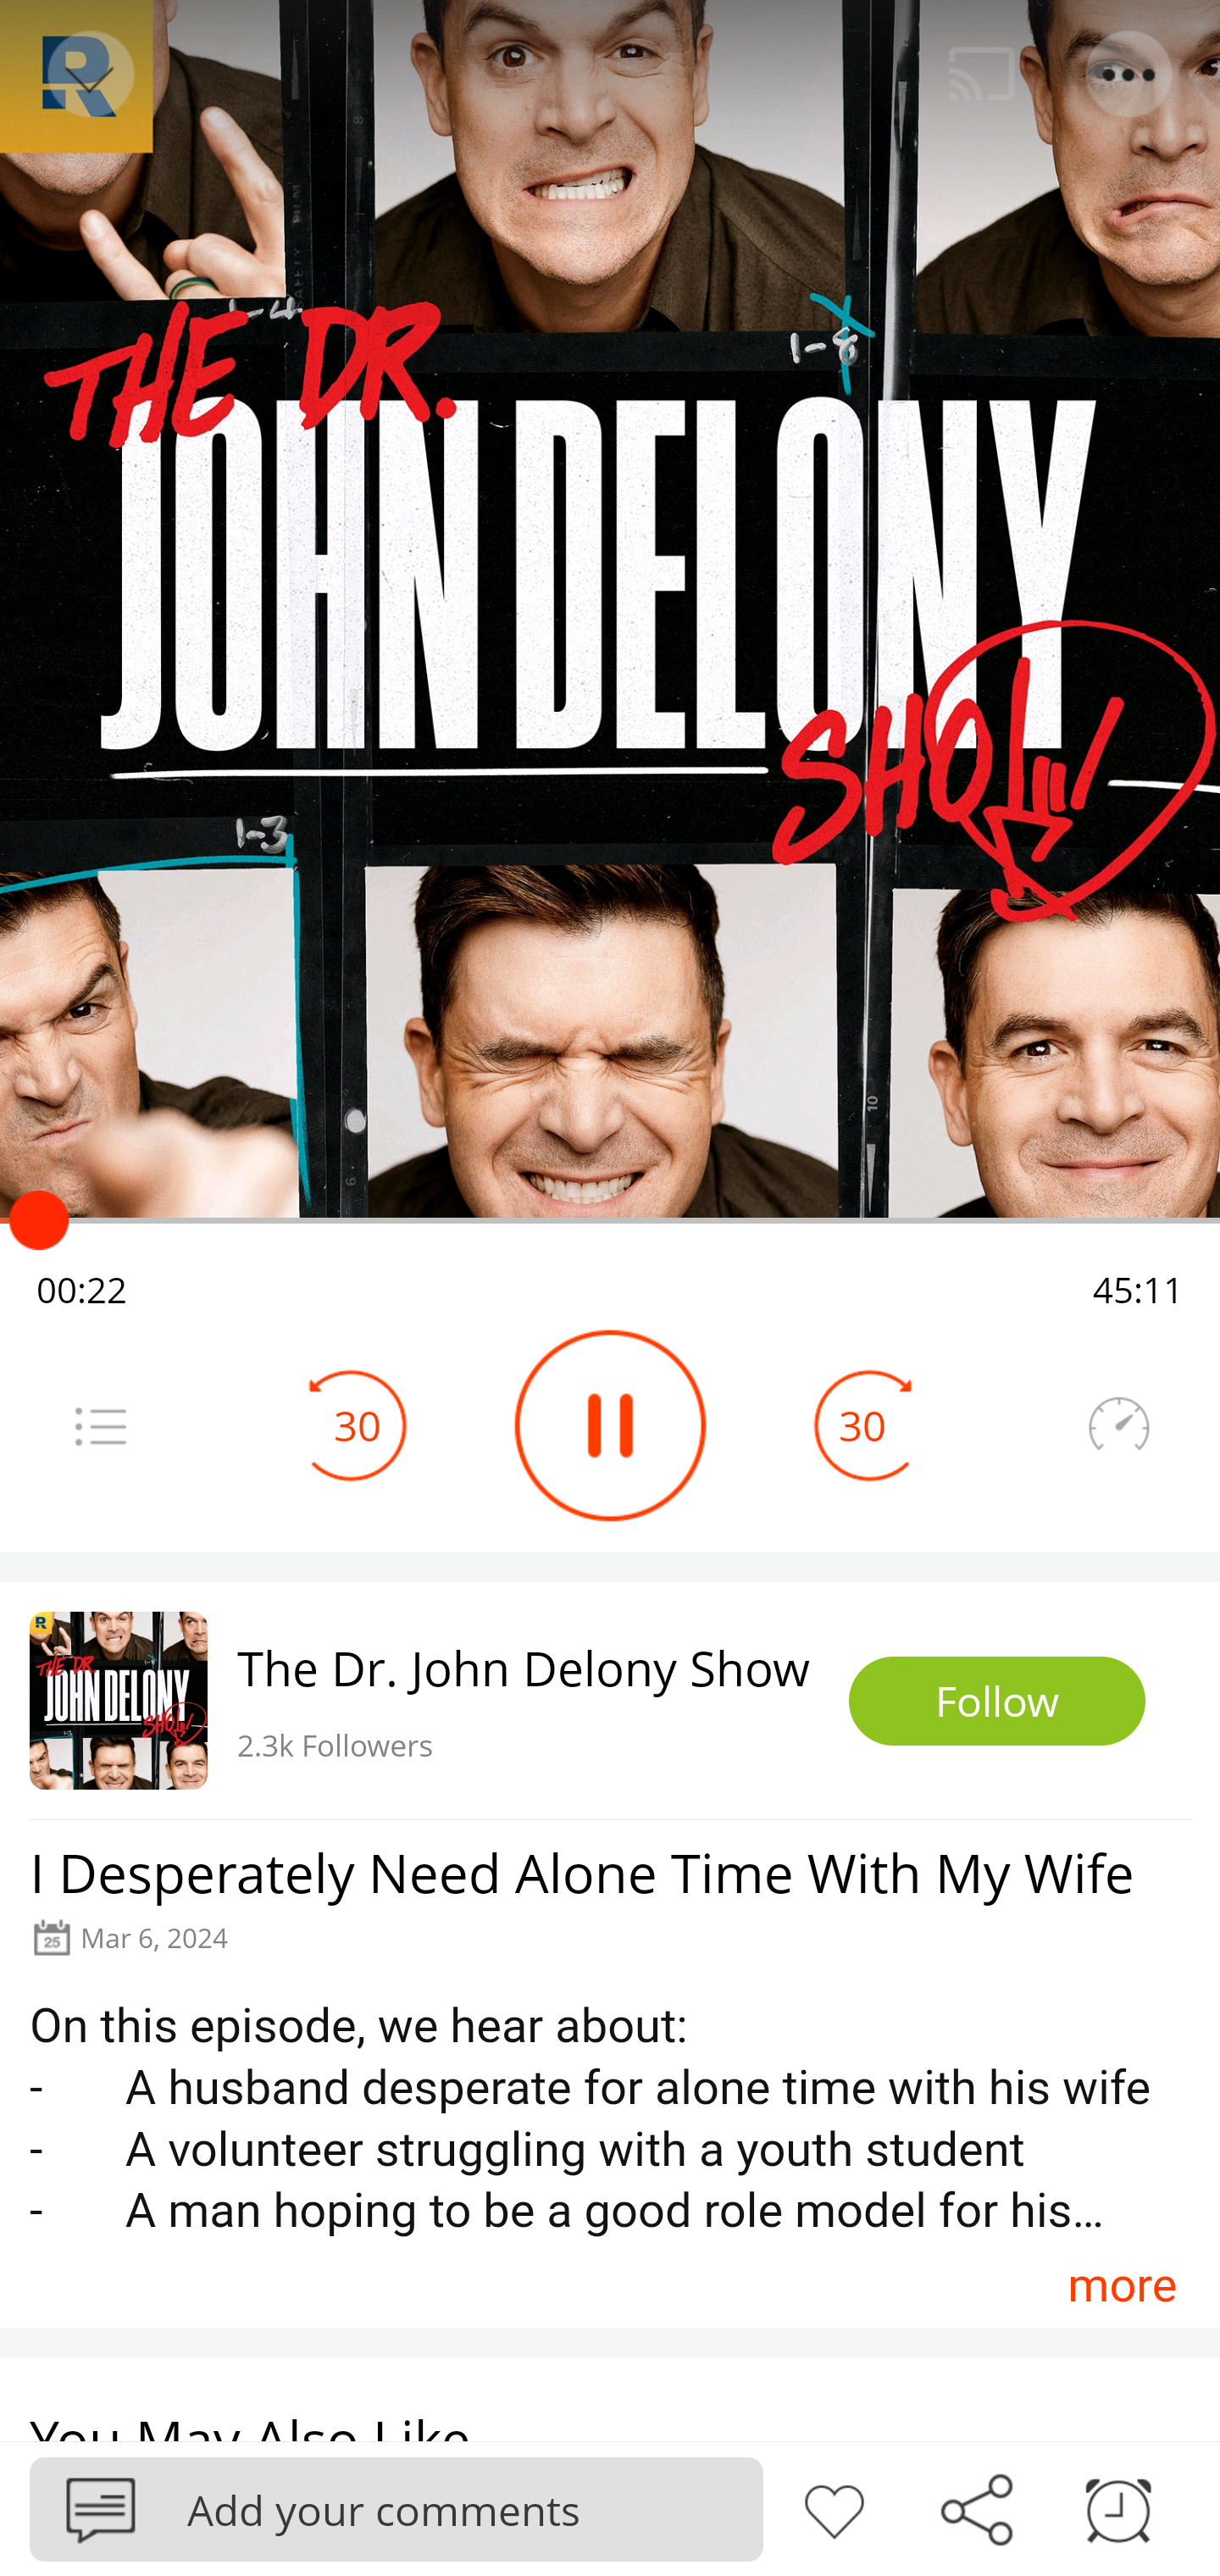 The height and width of the screenshot is (2576, 1220). What do you see at coordinates (982, 75) in the screenshot?
I see `Cast. Disconnected` at bounding box center [982, 75].